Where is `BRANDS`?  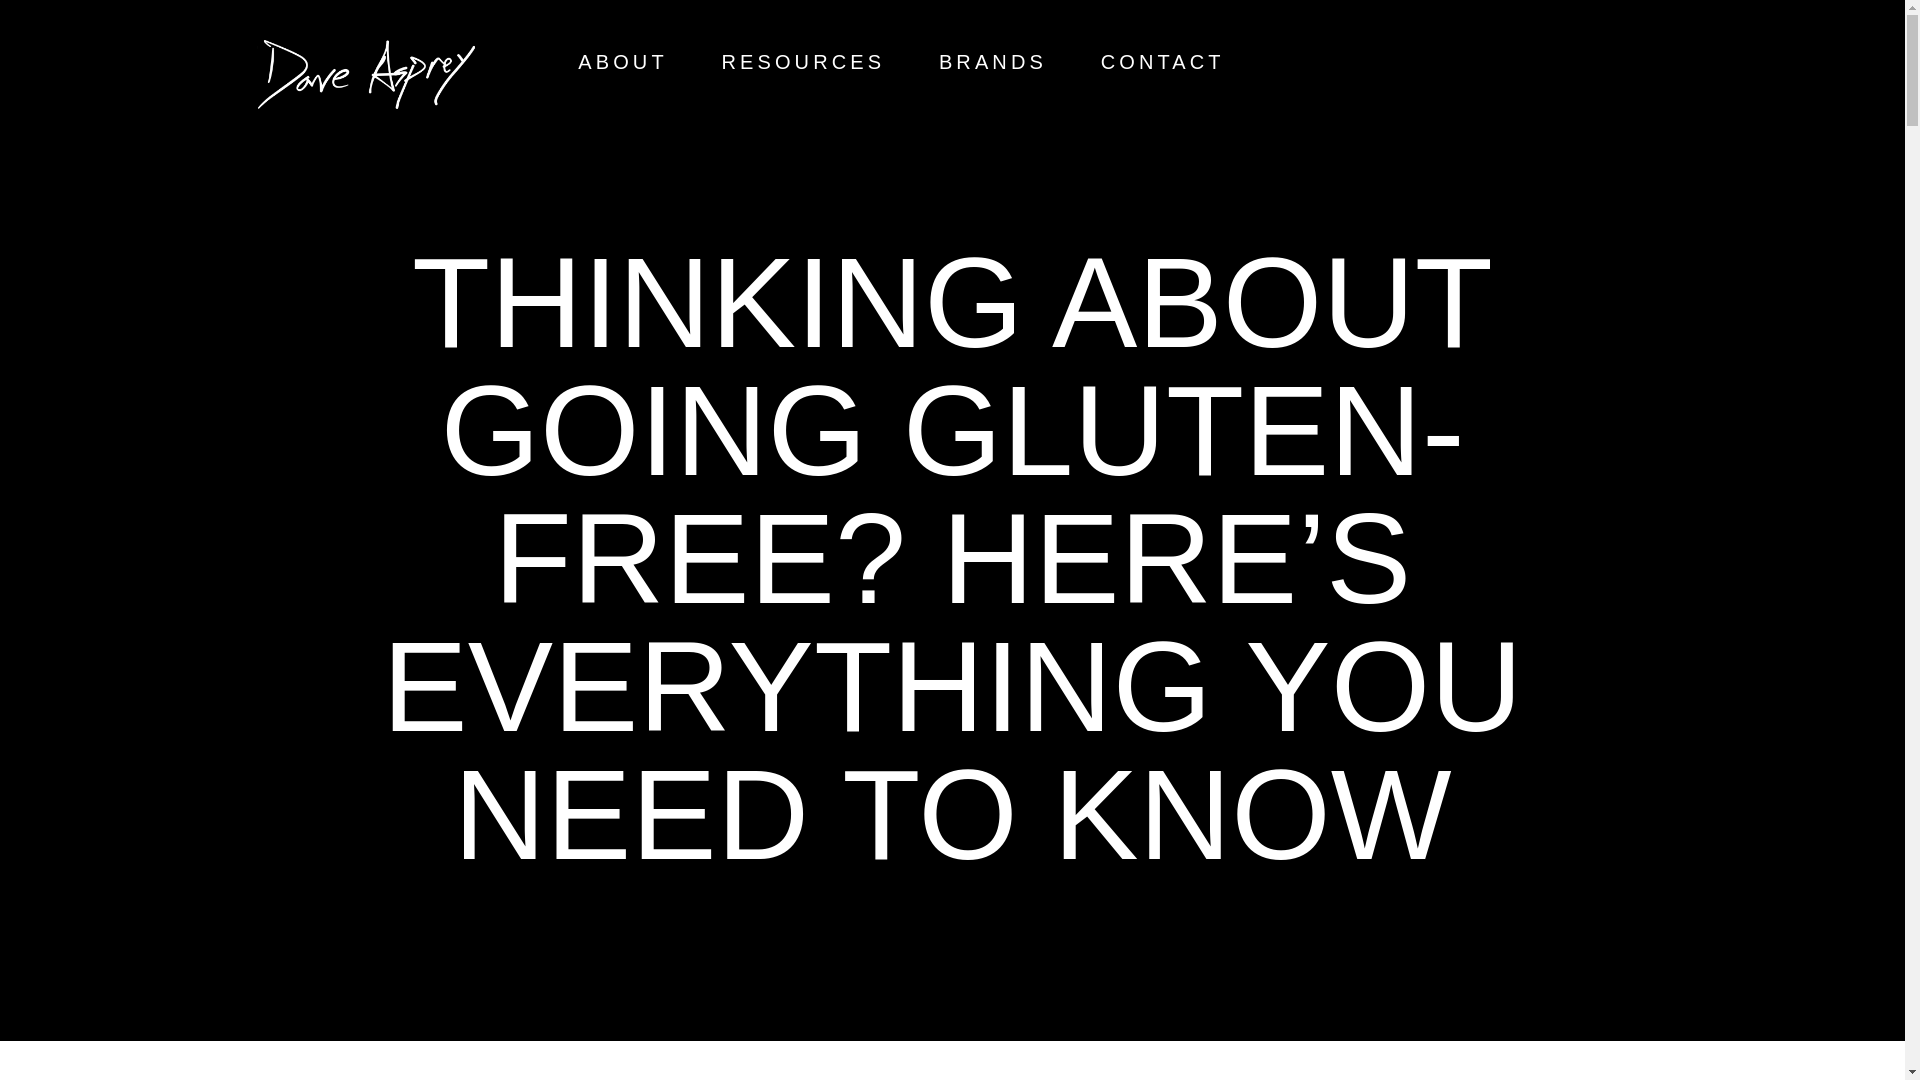
BRANDS is located at coordinates (992, 62).